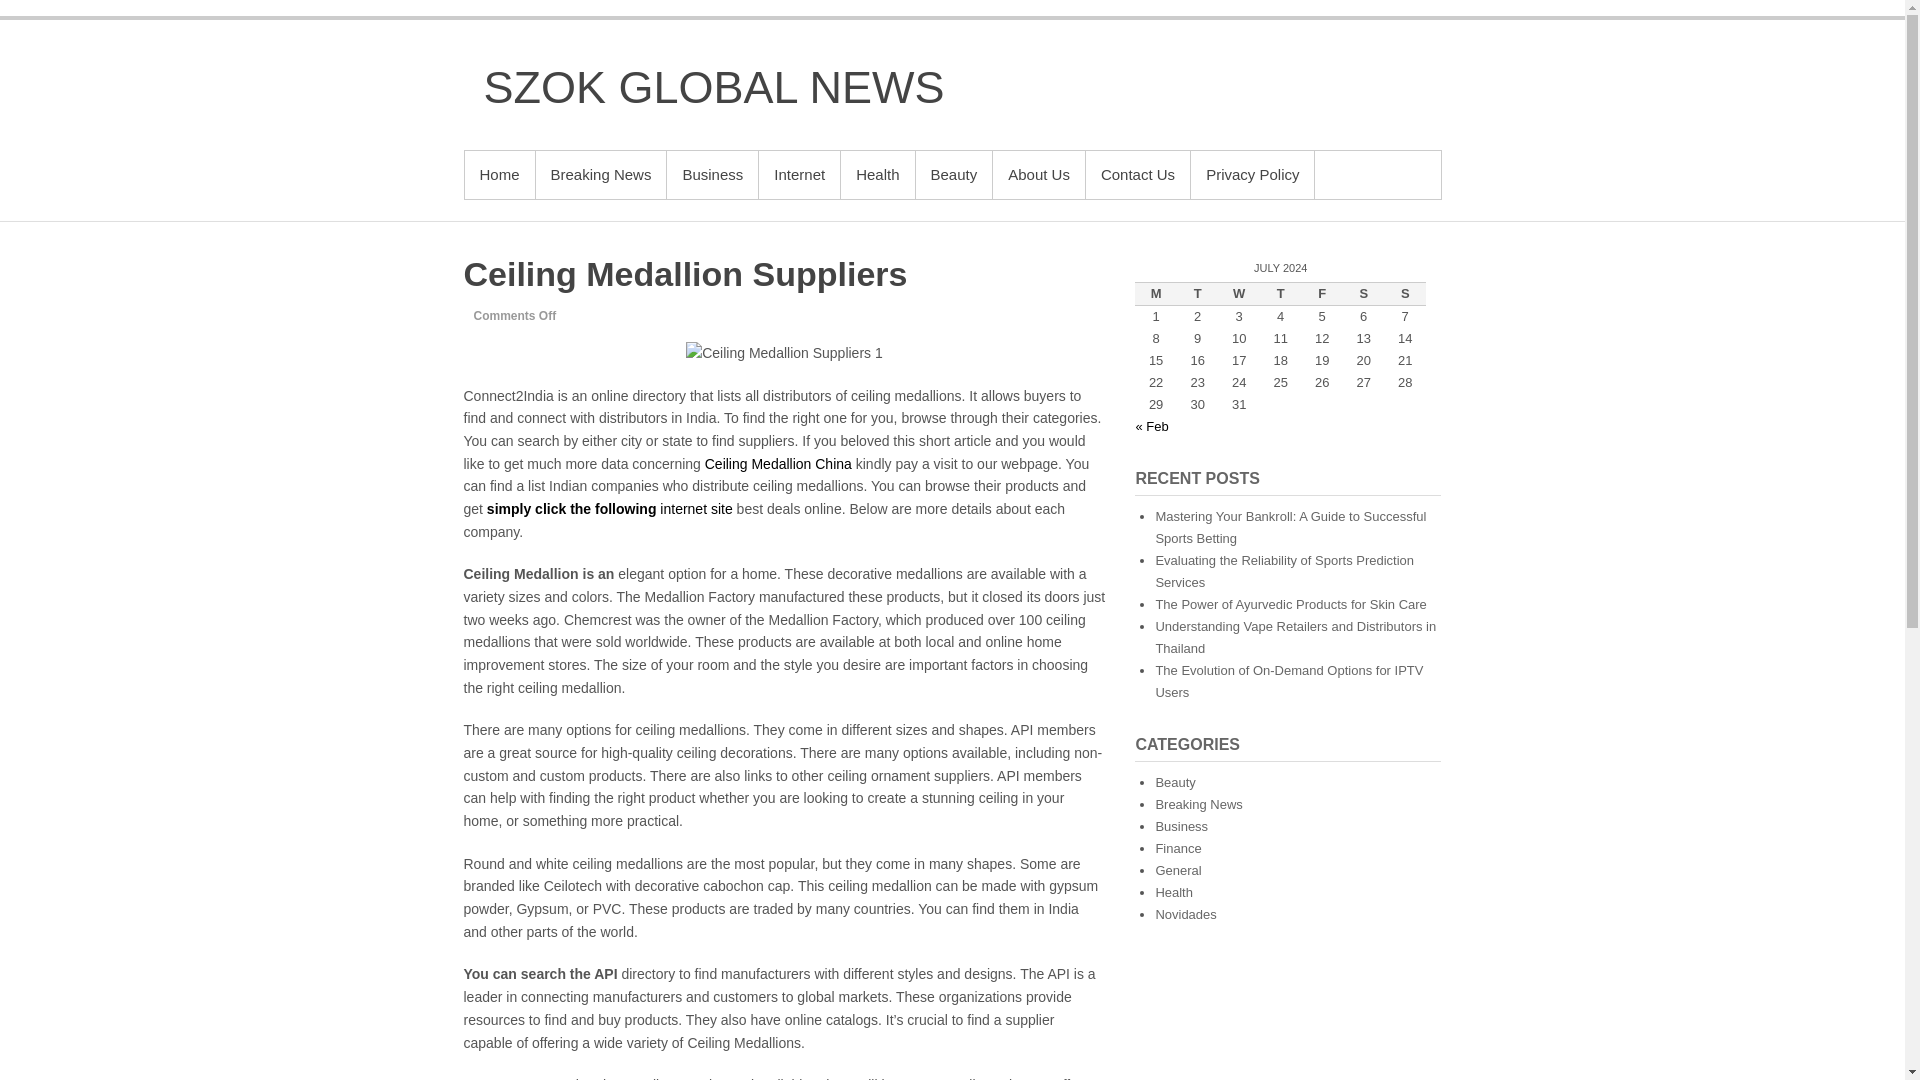 The width and height of the screenshot is (1920, 1080). Describe the element at coordinates (1181, 826) in the screenshot. I see `Business` at that location.